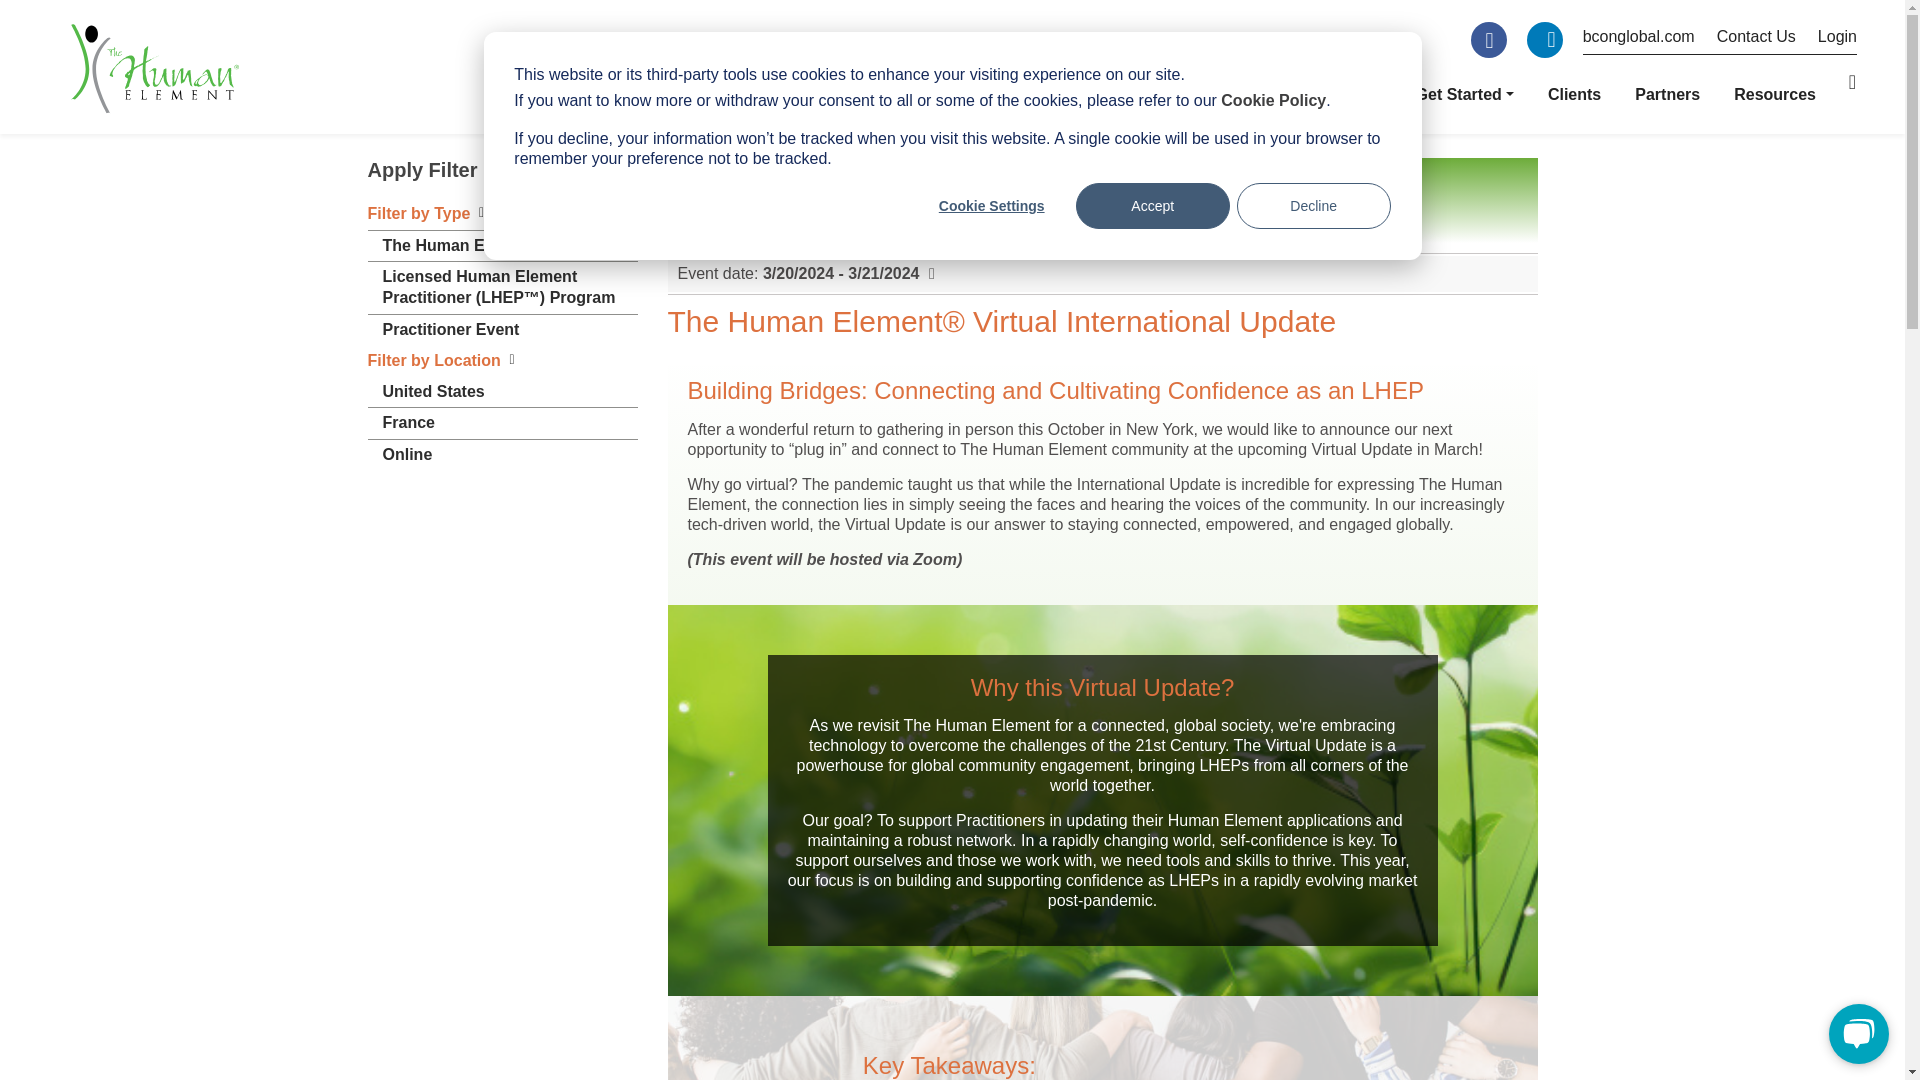  What do you see at coordinates (434, 361) in the screenshot?
I see `Filter by Location` at bounding box center [434, 361].